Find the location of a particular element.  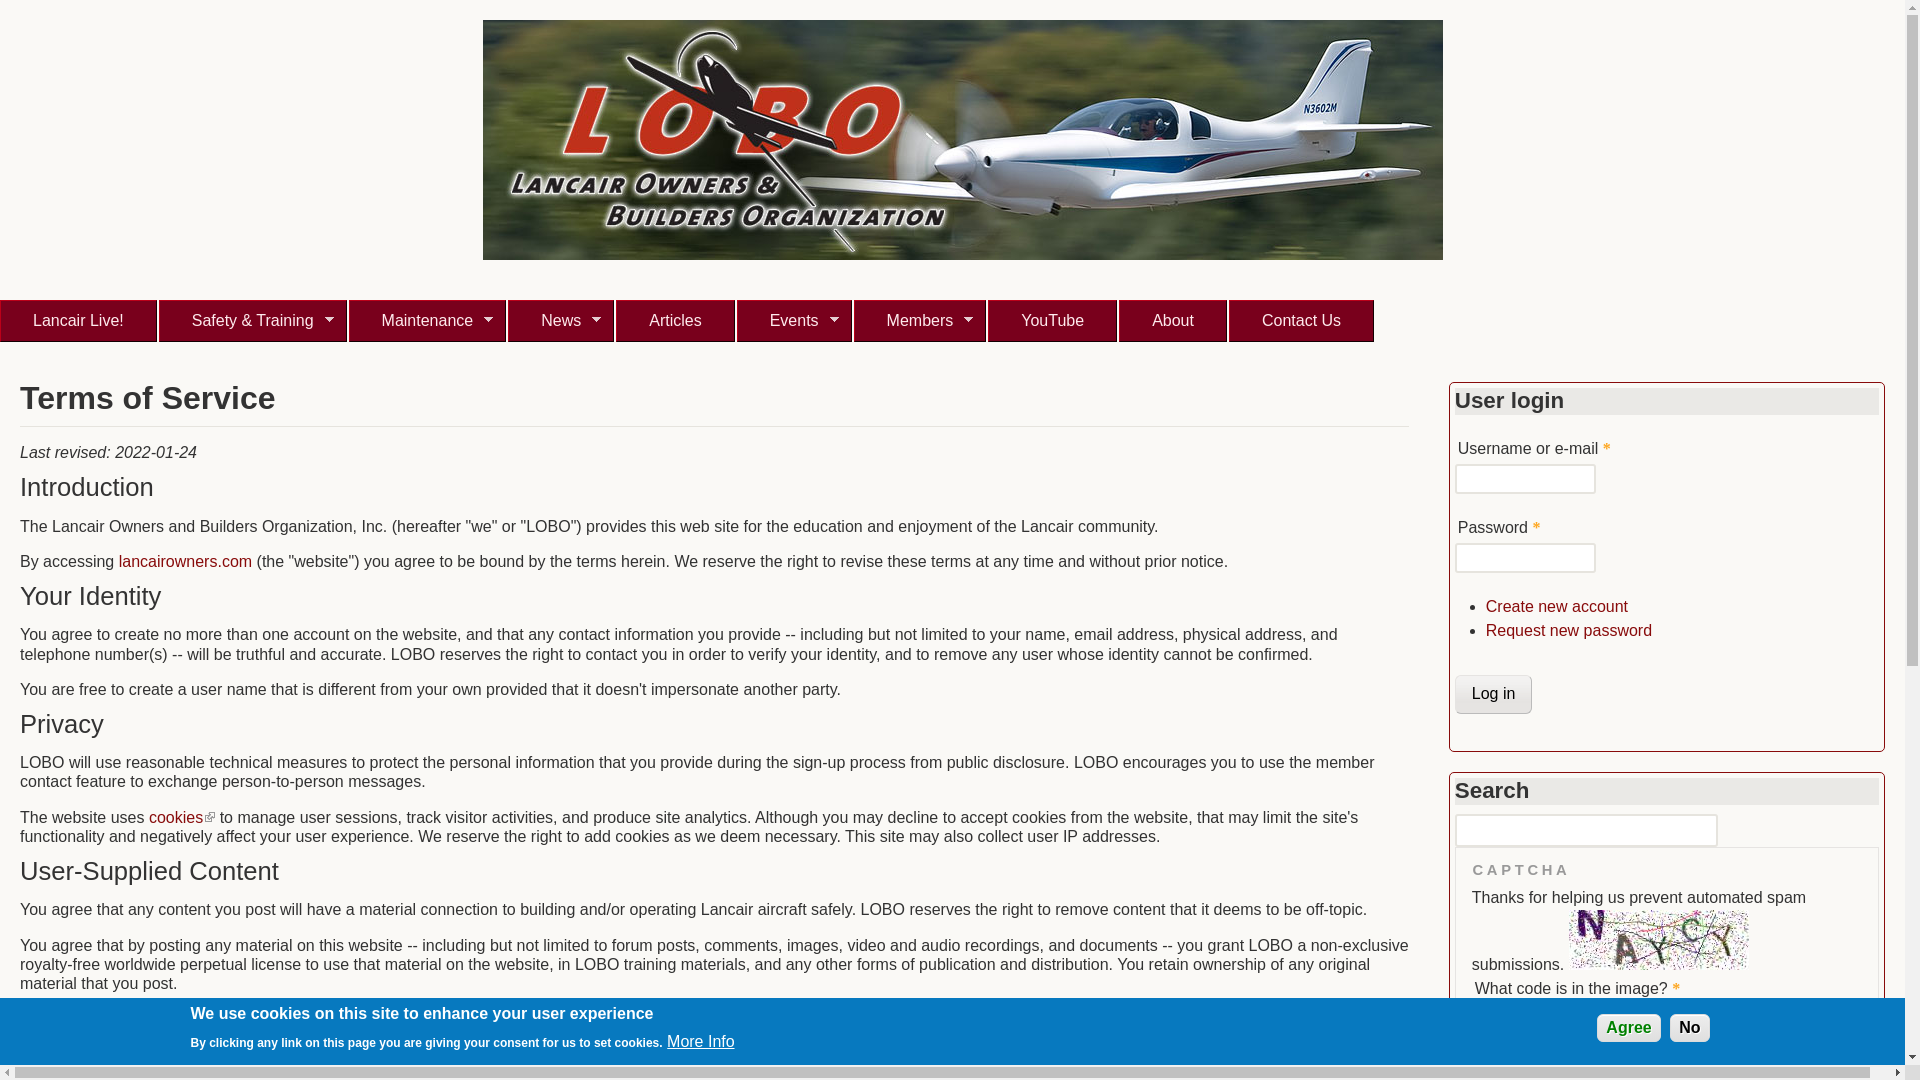

Latest LOBO News is located at coordinates (561, 321).